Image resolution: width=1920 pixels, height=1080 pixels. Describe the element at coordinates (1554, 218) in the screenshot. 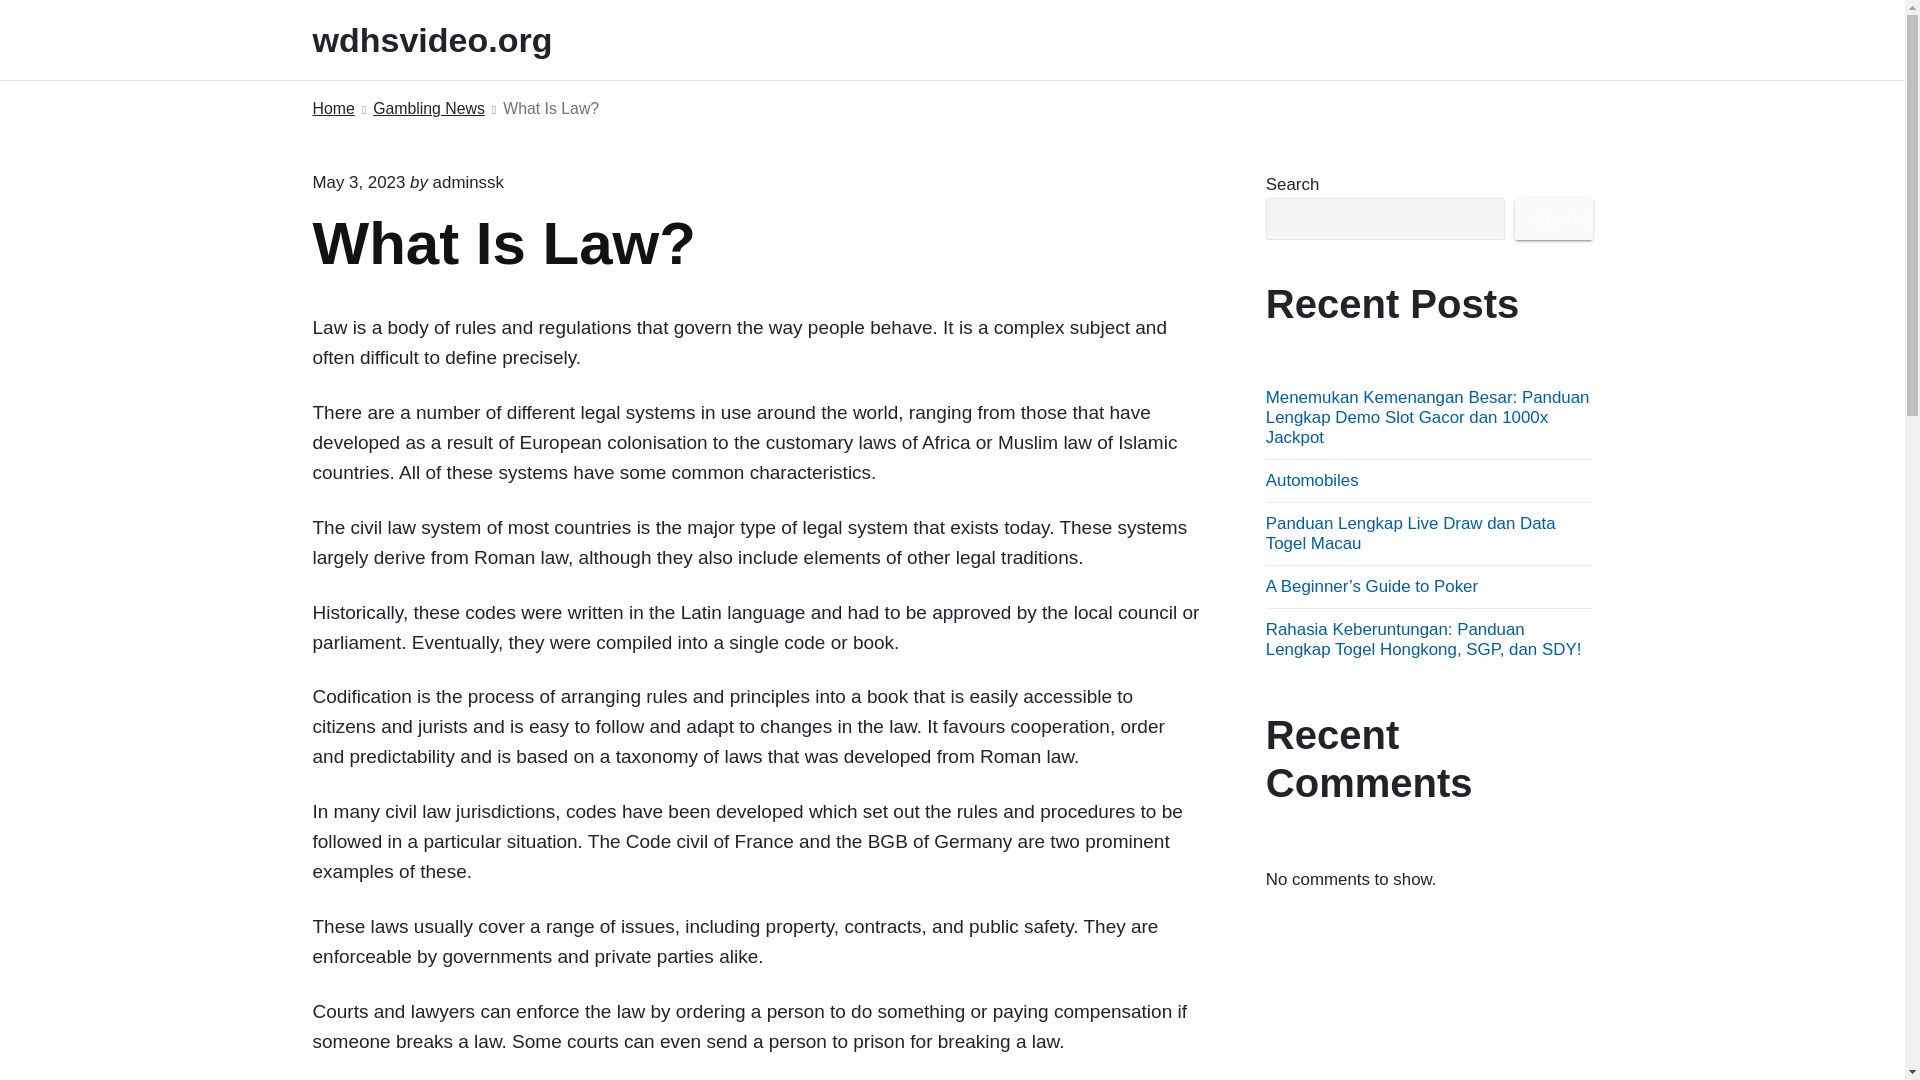

I see `SEARCH` at that location.